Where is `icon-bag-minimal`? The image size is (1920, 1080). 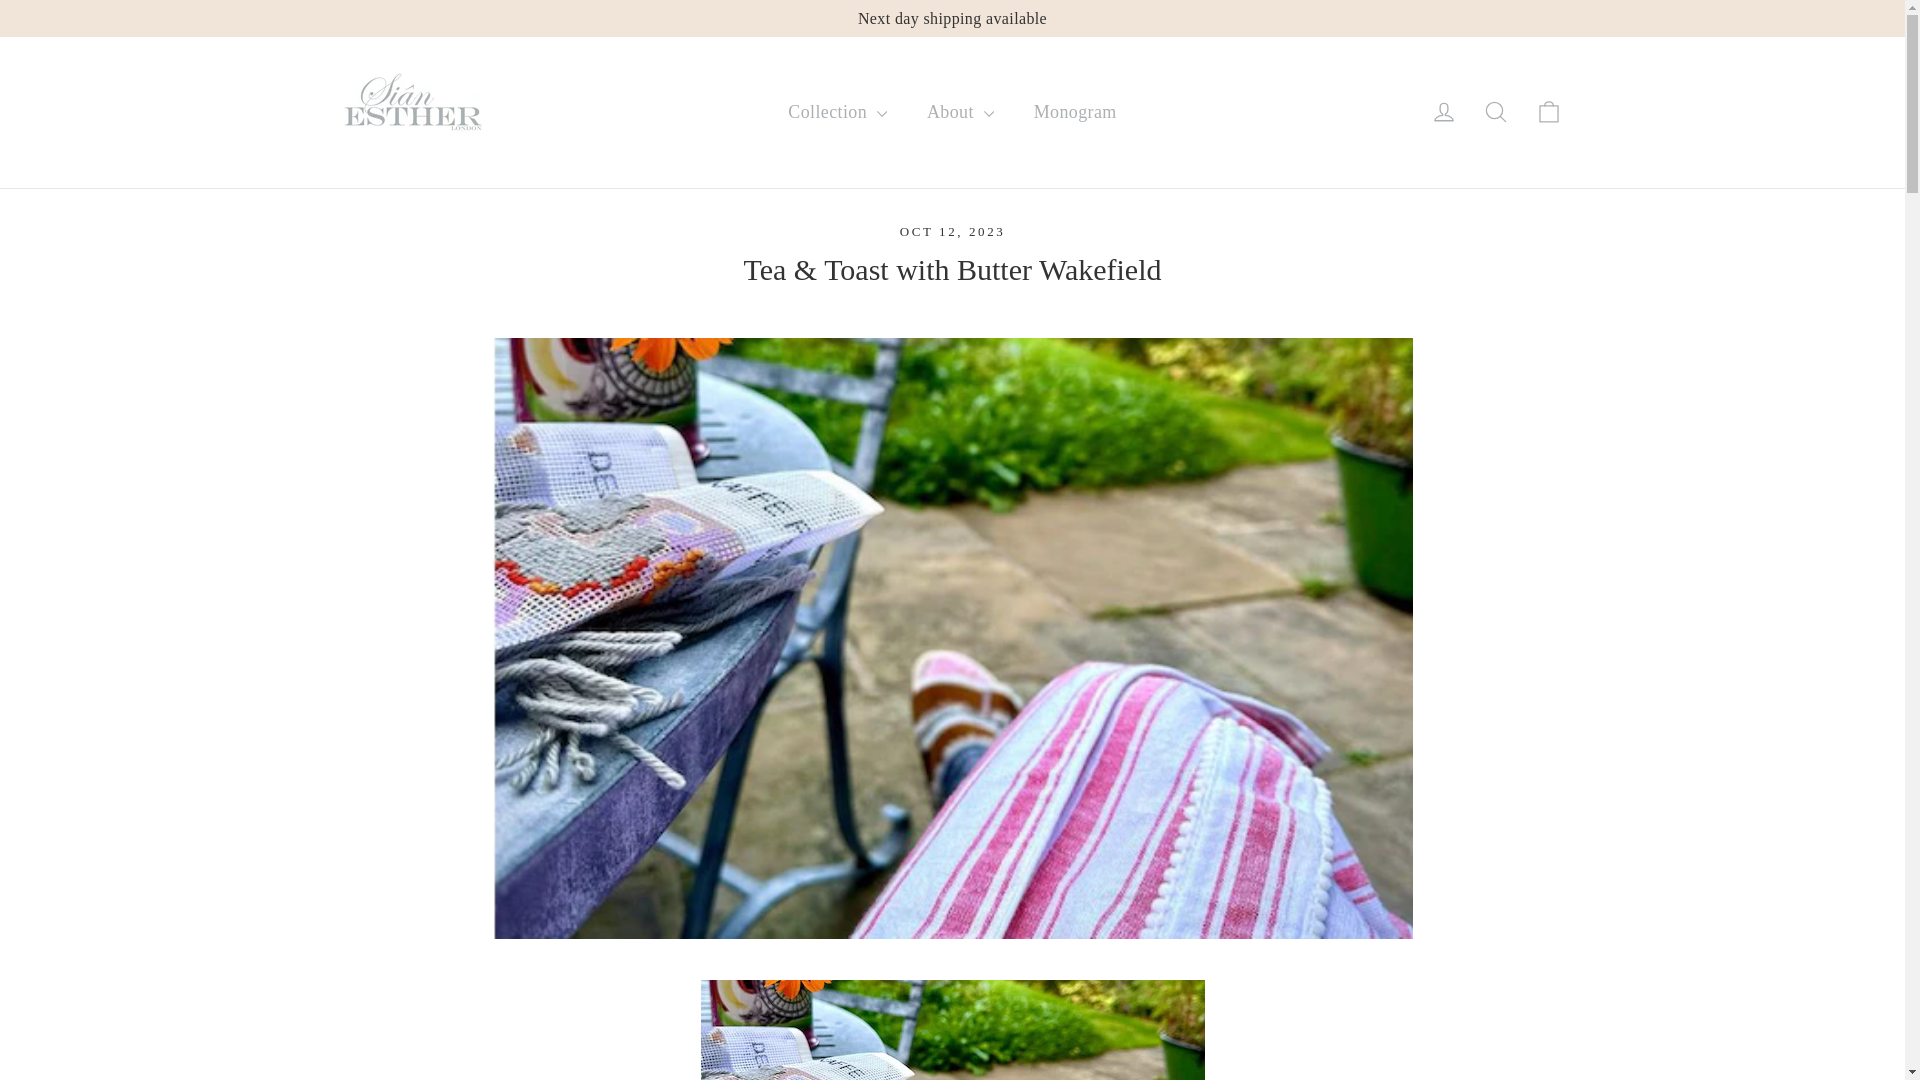 icon-bag-minimal is located at coordinates (1496, 112).